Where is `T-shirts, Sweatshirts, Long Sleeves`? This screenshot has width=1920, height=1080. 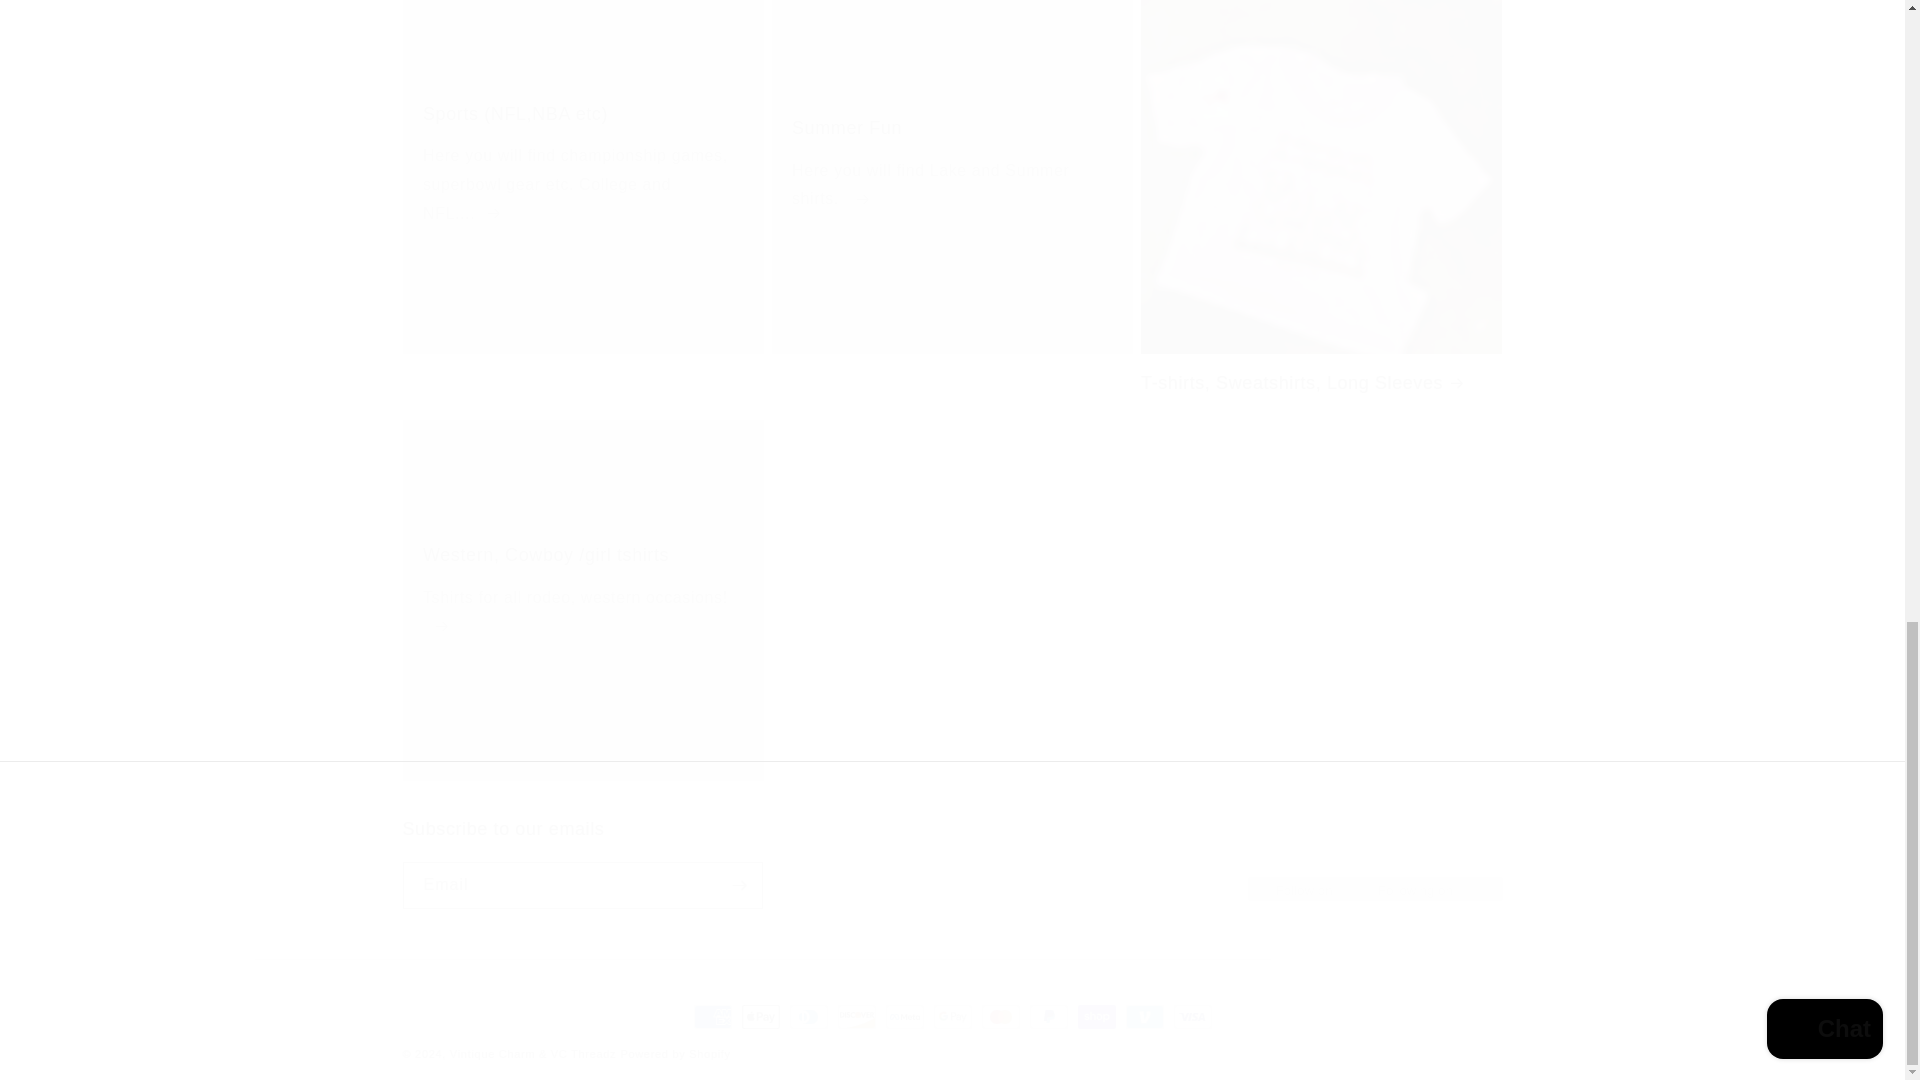 T-shirts, Sweatshirts, Long Sleeves is located at coordinates (1320, 383).